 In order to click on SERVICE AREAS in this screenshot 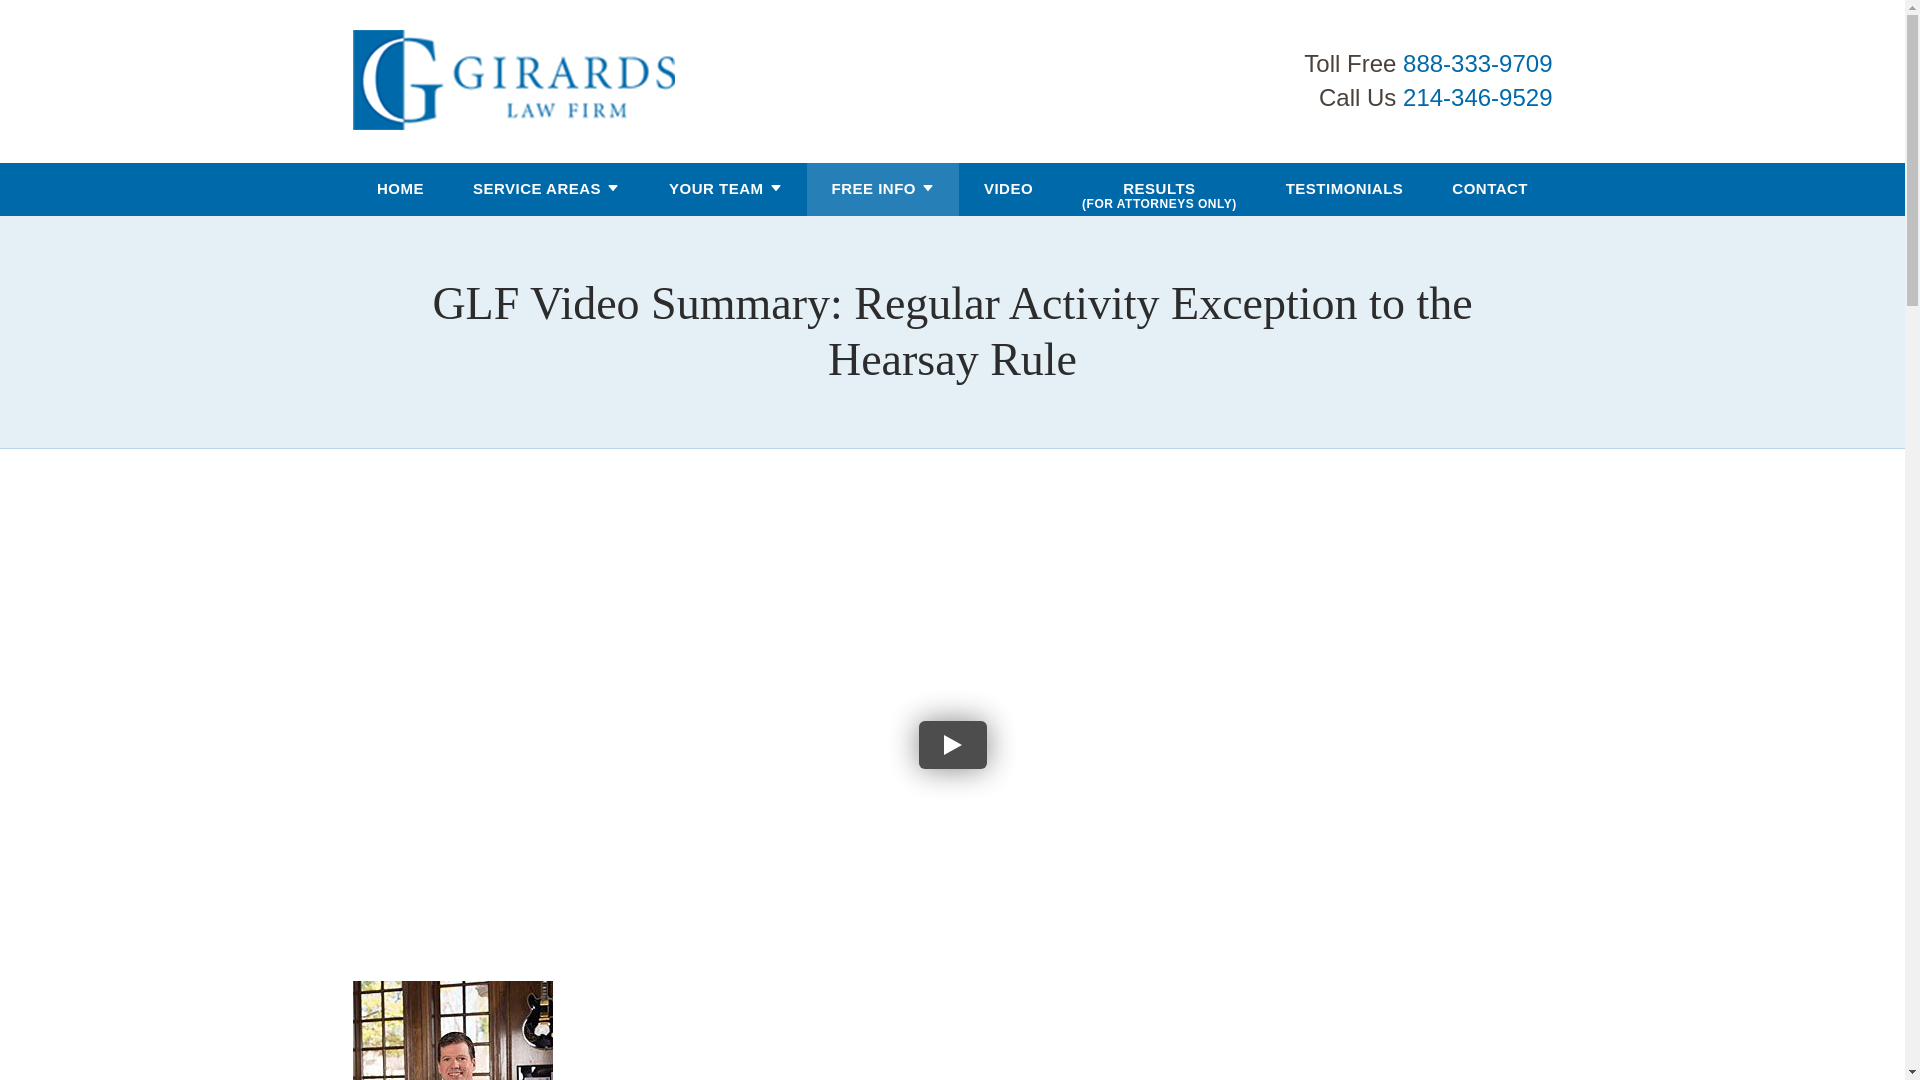, I will do `click(536, 190)`.